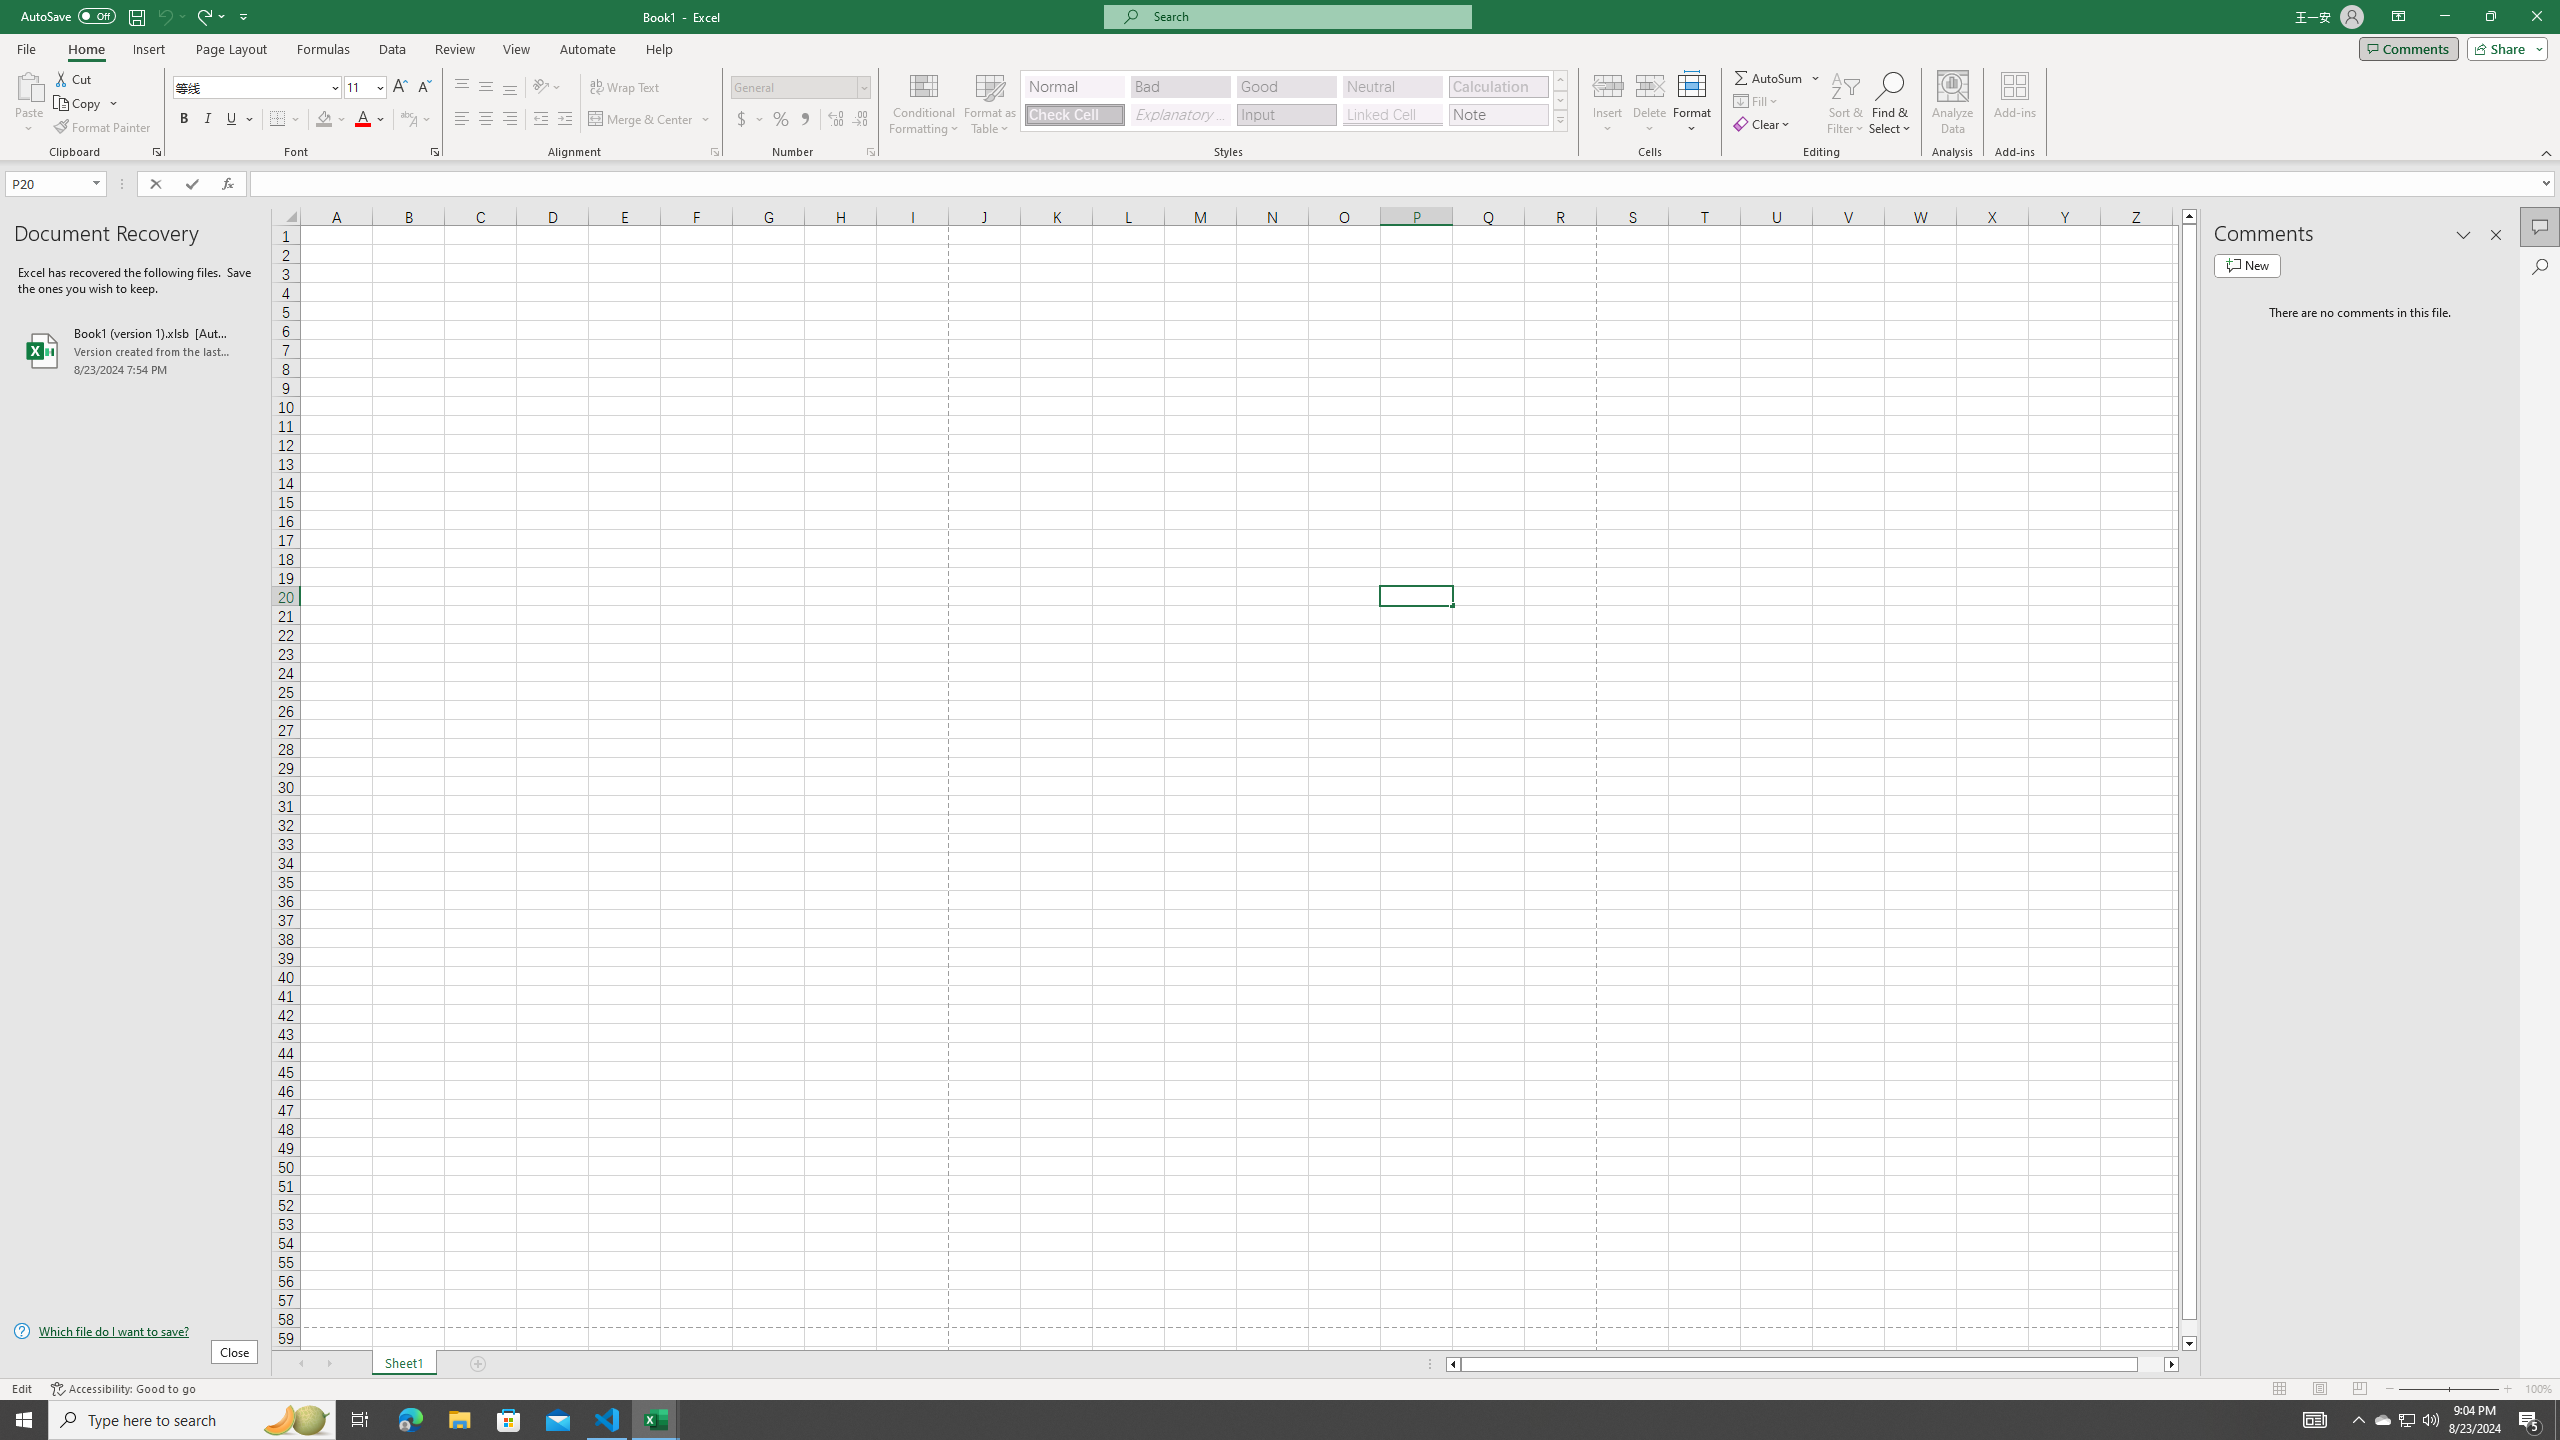 Image resolution: width=2560 pixels, height=1440 pixels. What do you see at coordinates (2547, 152) in the screenshot?
I see `Collapse the Ribbon` at bounding box center [2547, 152].